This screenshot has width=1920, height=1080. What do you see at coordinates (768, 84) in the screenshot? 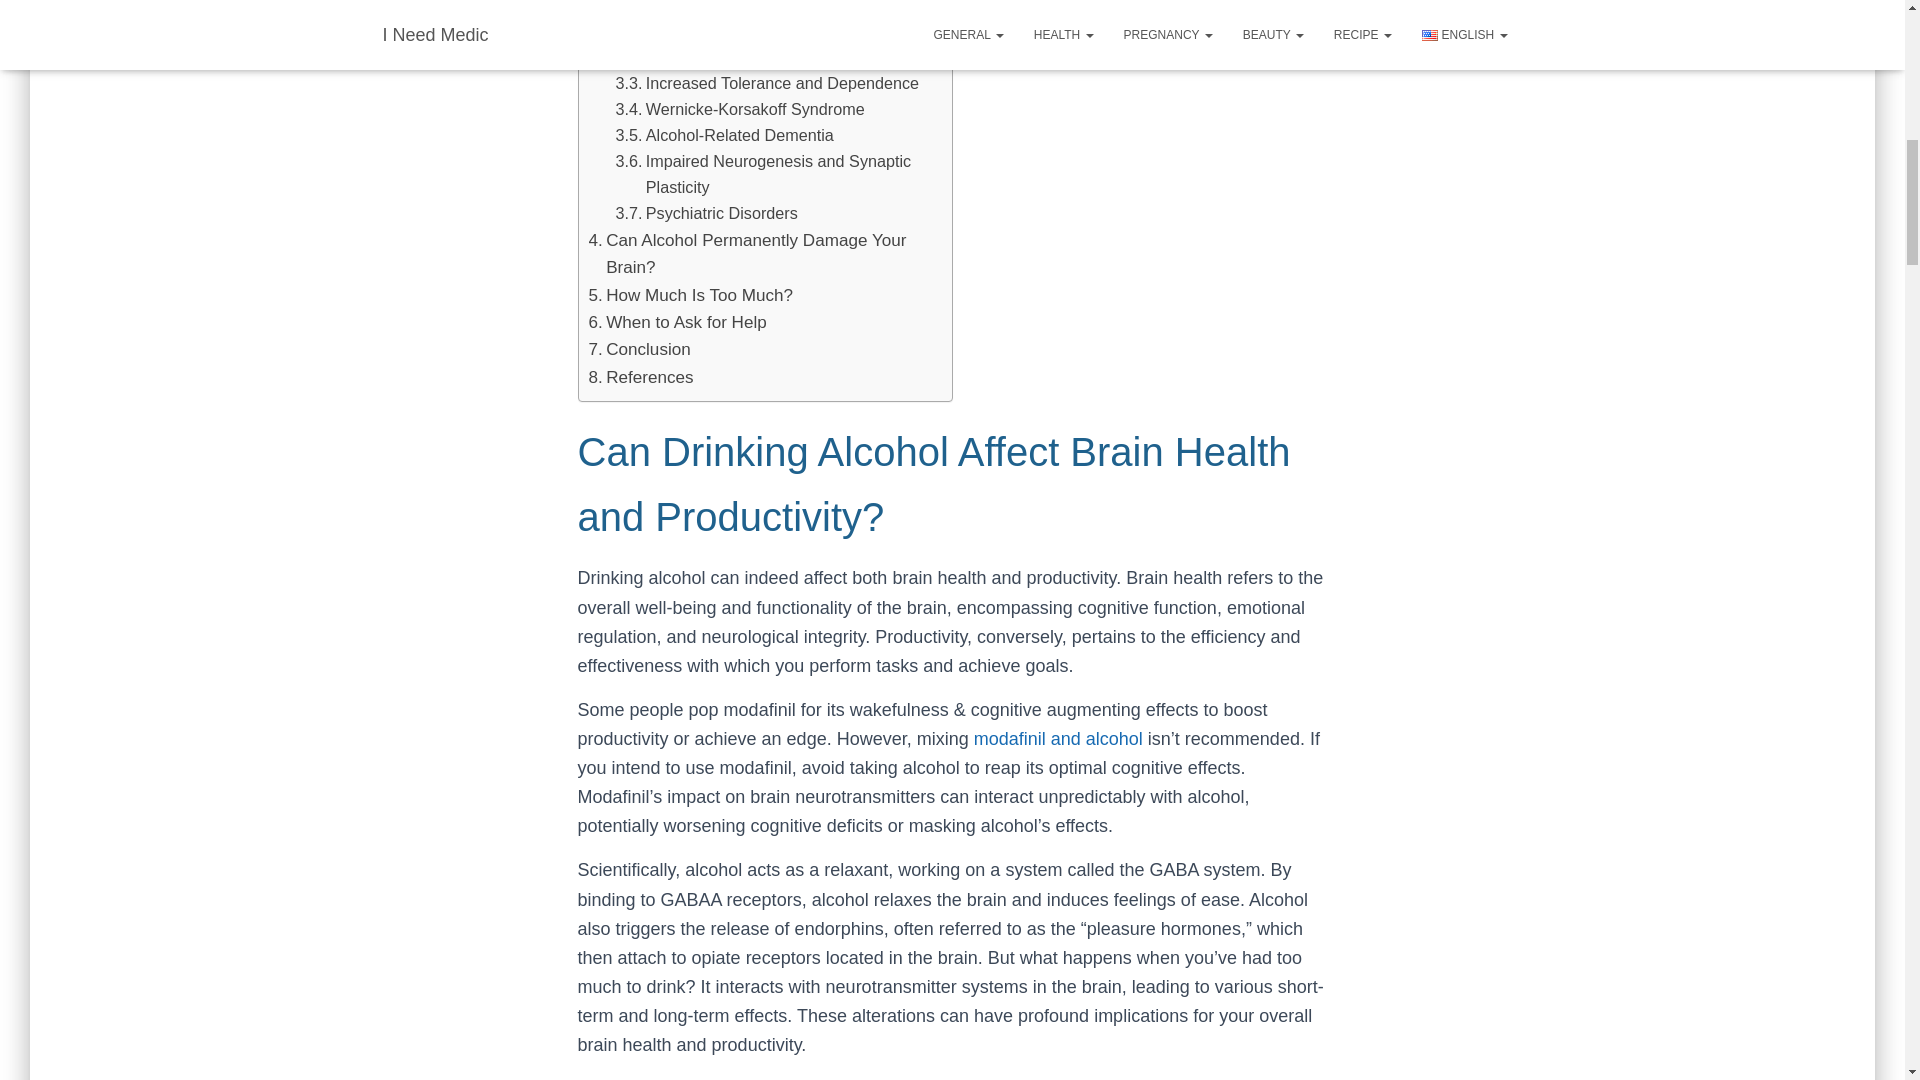
I see `Increased Tolerance and Dependence` at bounding box center [768, 84].